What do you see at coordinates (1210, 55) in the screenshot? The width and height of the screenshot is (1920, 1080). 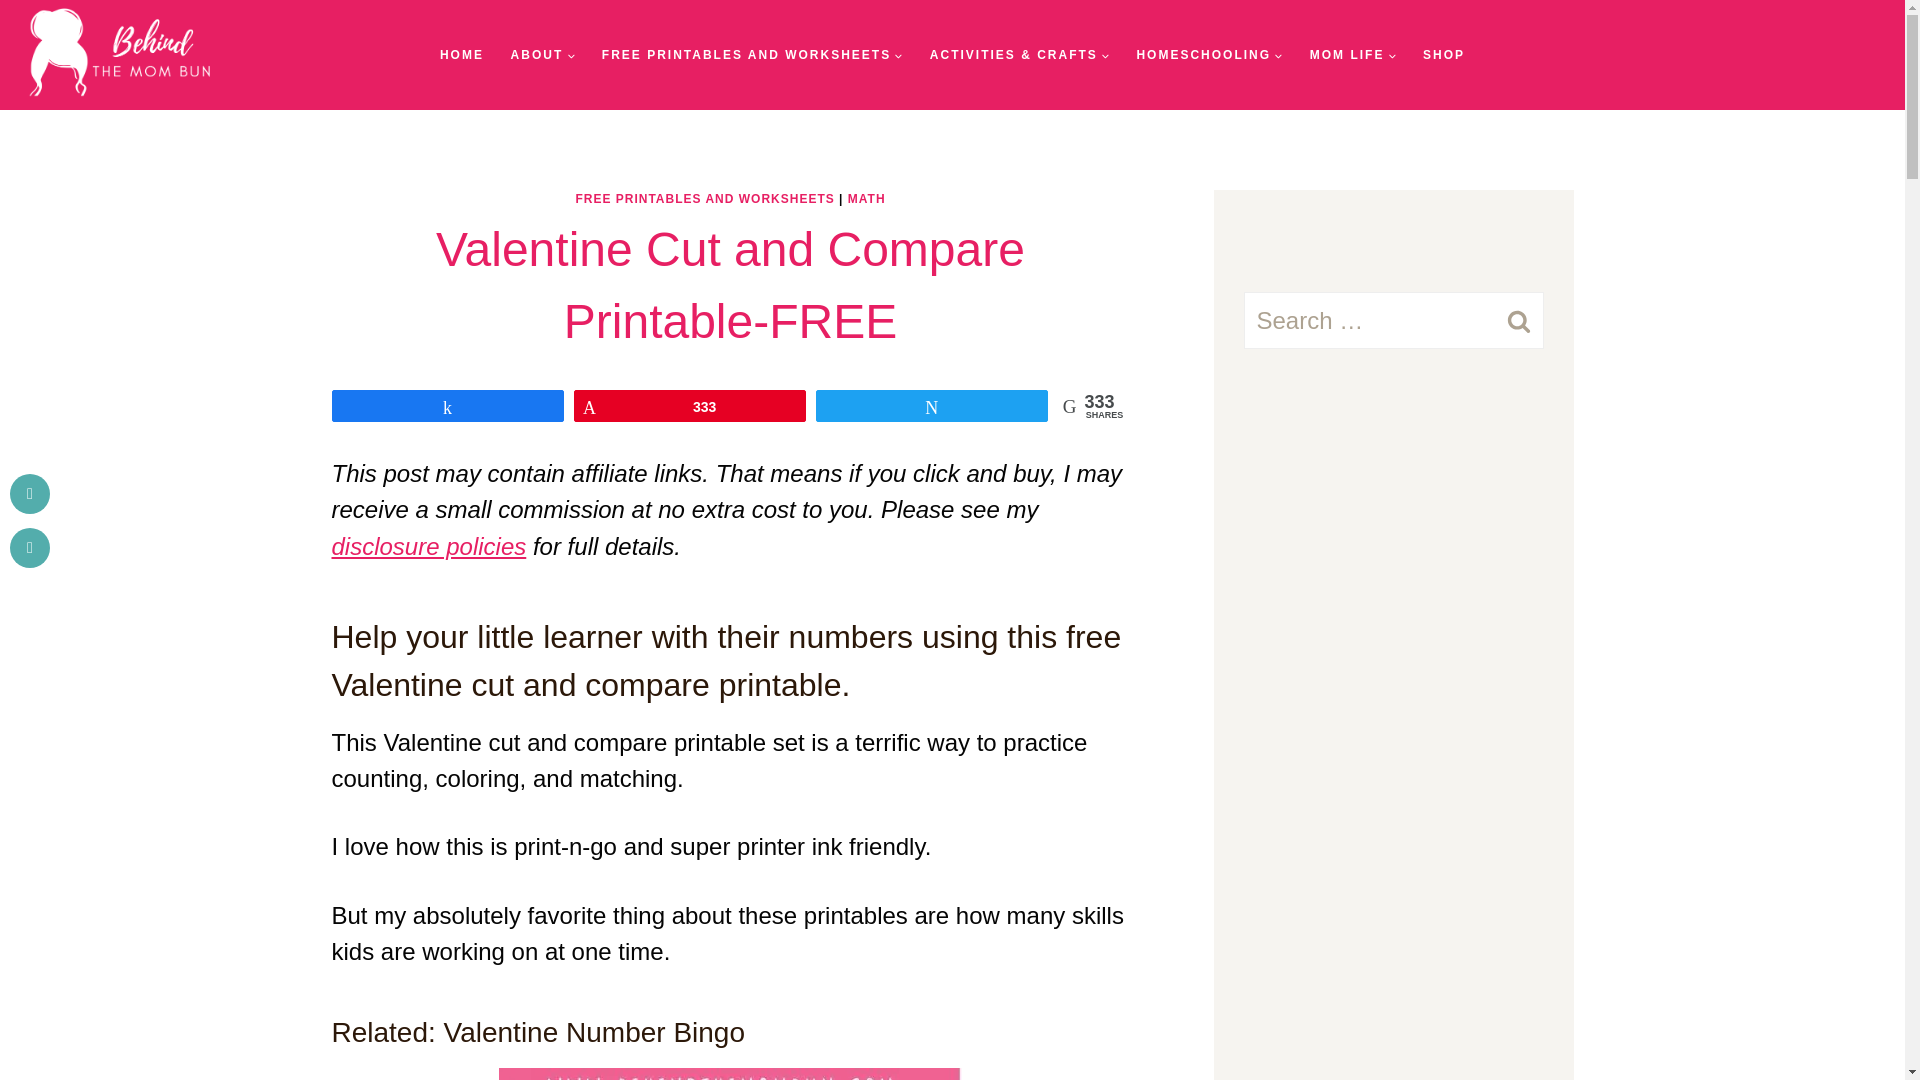 I see `HOMESCHOOLING` at bounding box center [1210, 55].